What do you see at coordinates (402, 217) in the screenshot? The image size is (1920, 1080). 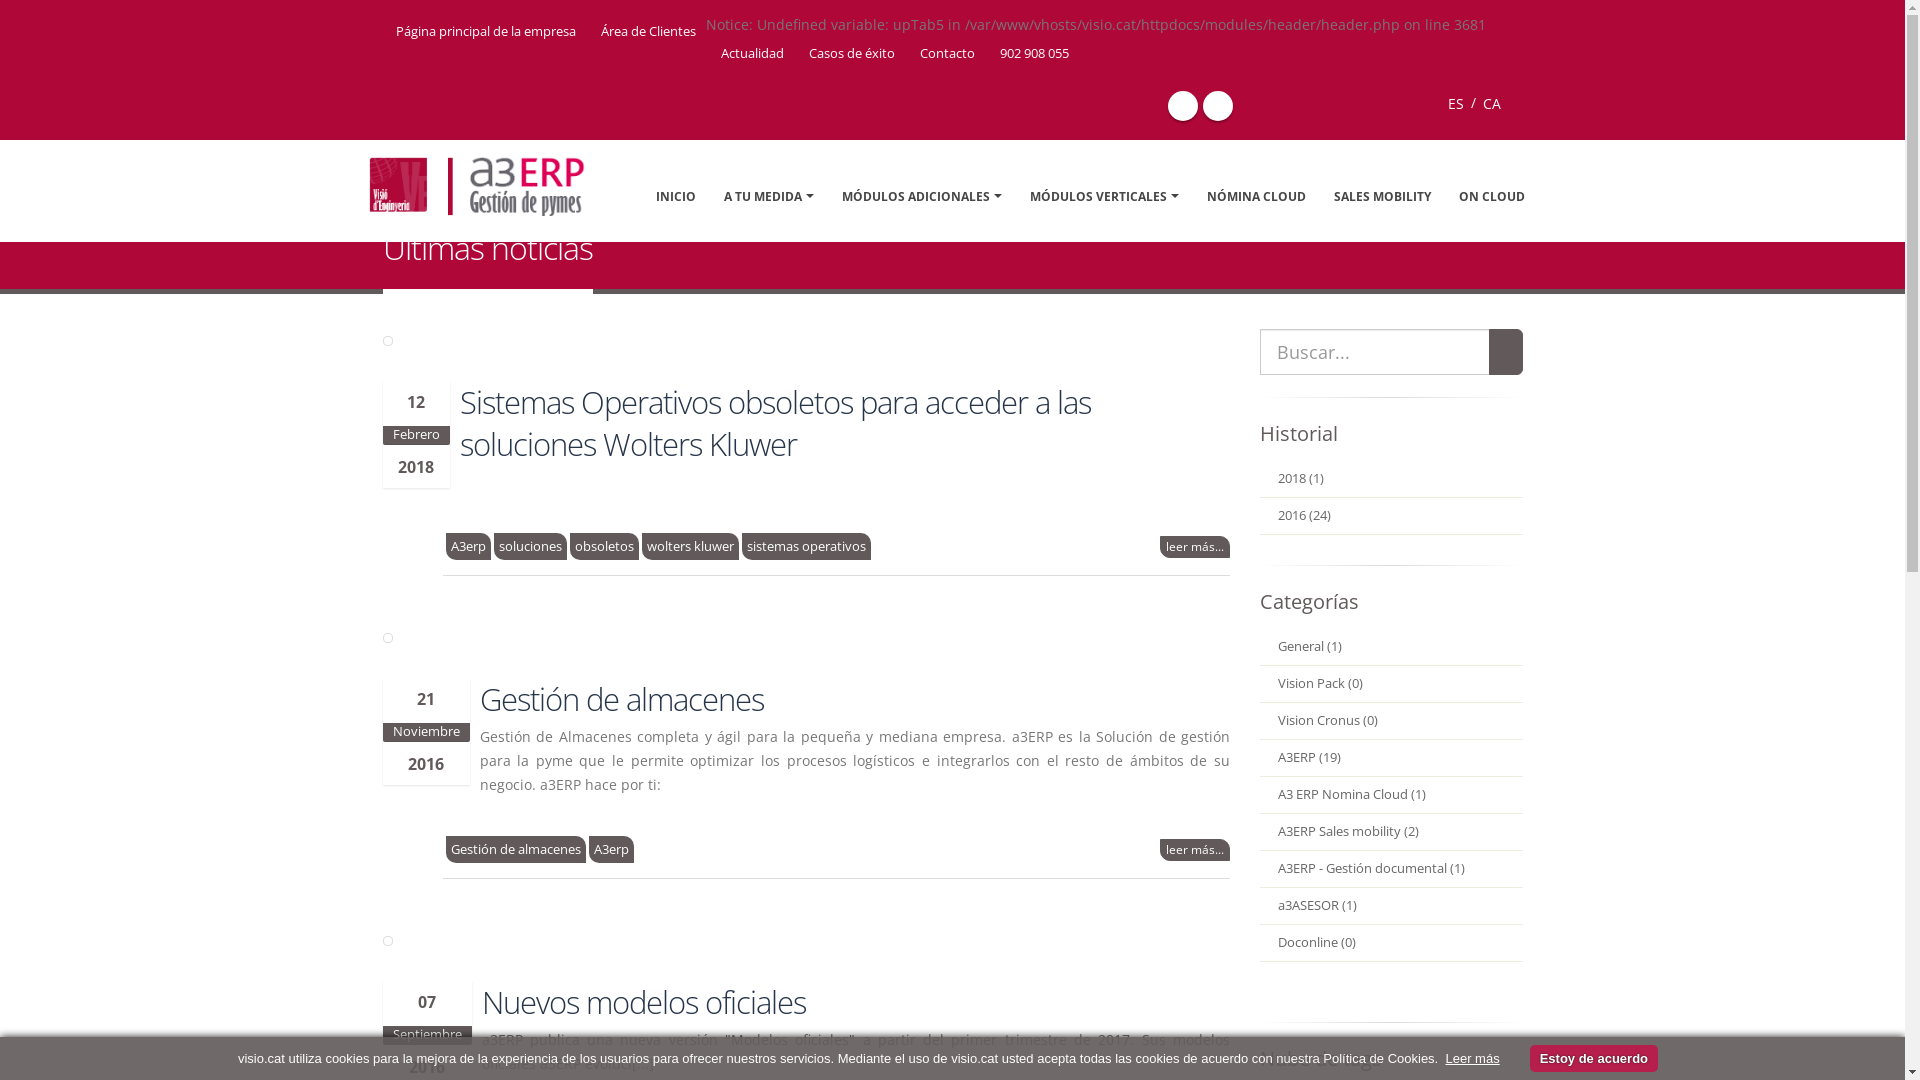 I see `INICIO` at bounding box center [402, 217].